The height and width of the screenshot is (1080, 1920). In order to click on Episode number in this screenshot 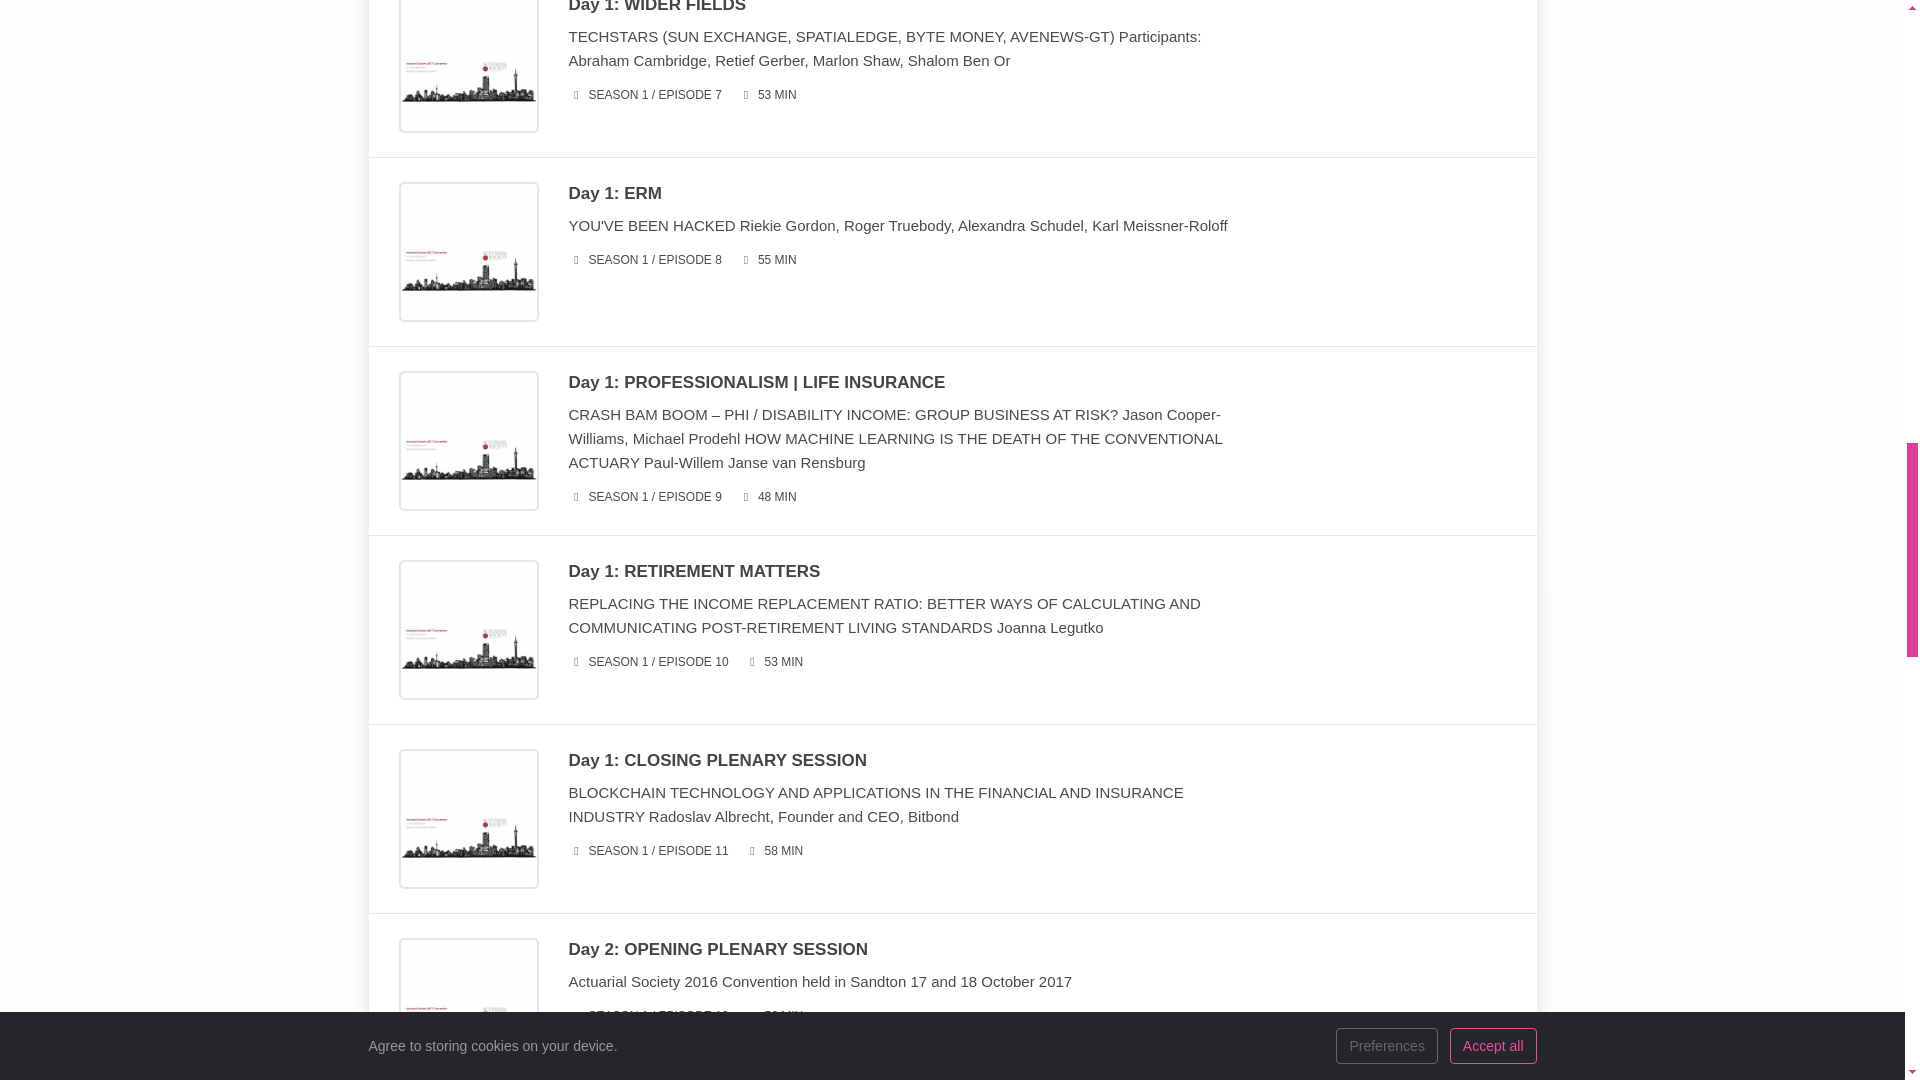, I will do `click(644, 95)`.